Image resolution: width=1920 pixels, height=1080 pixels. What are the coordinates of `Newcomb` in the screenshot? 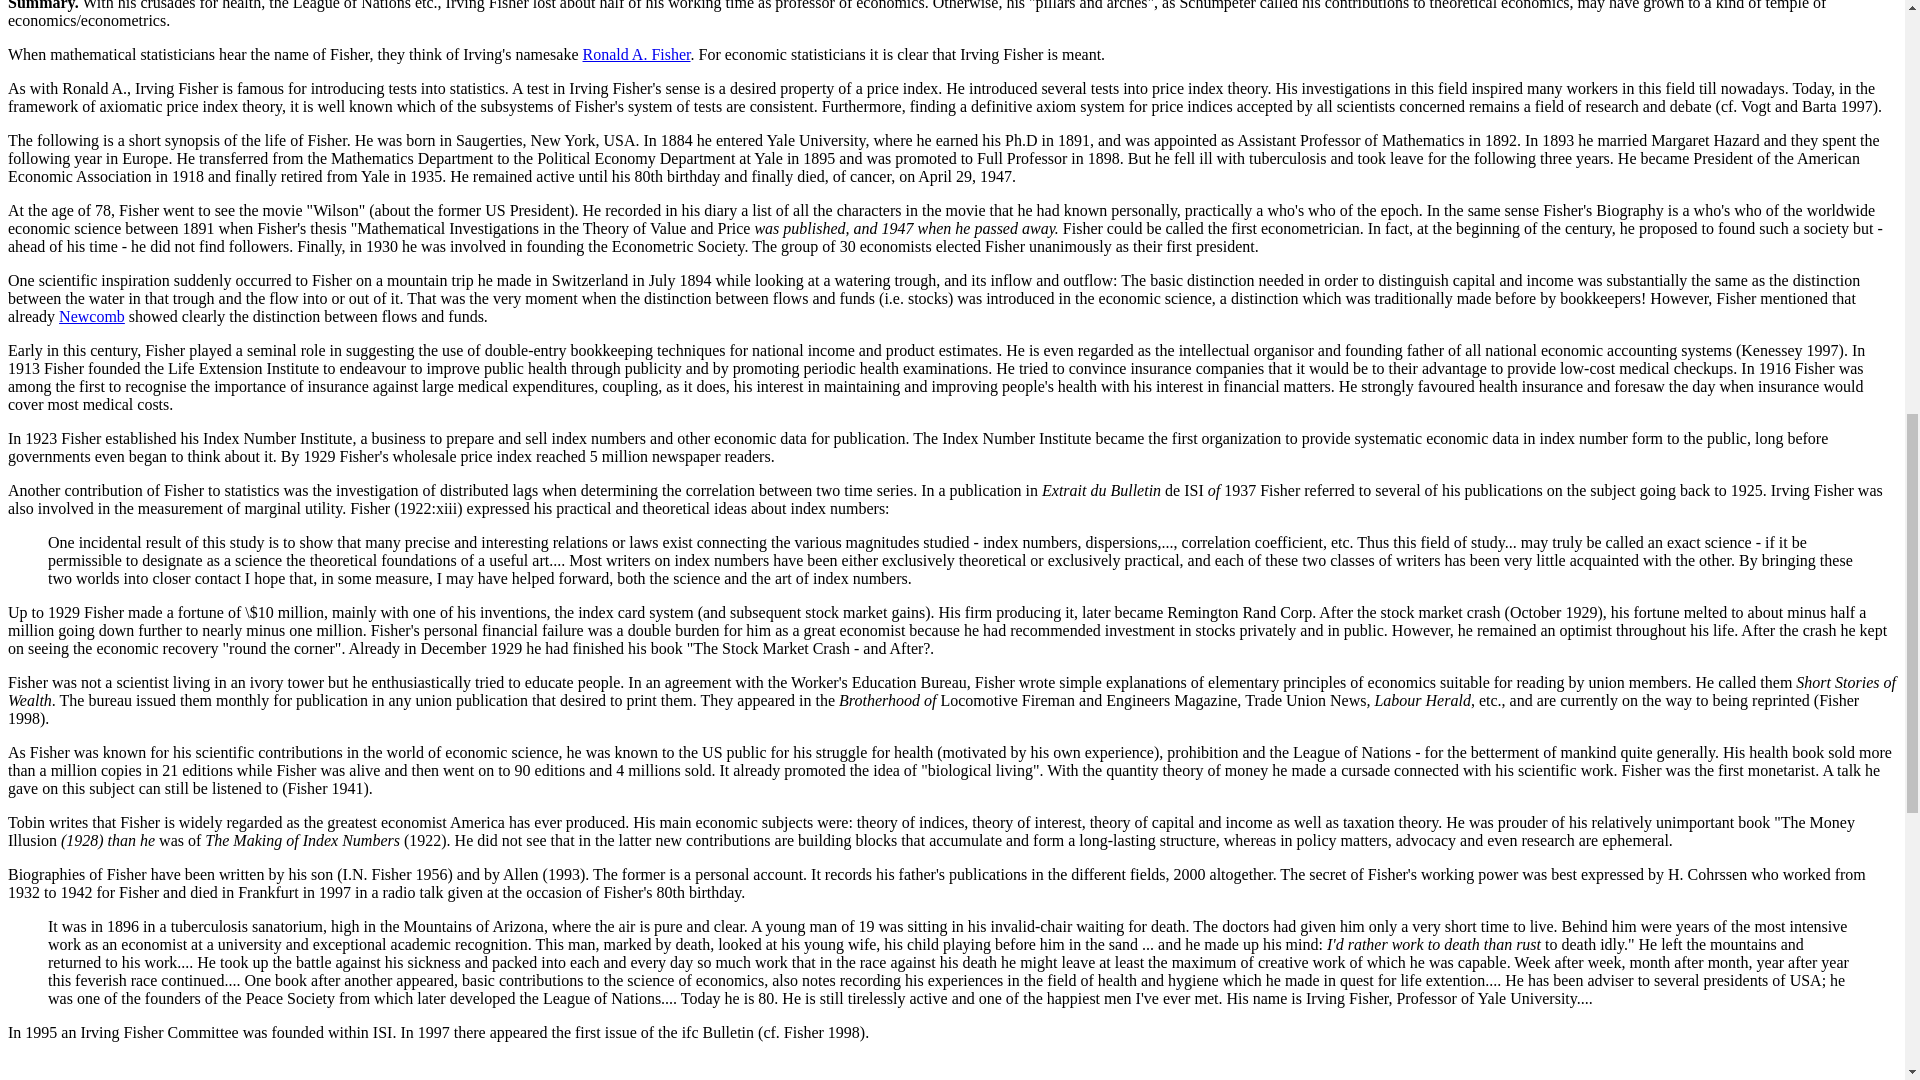 It's located at (92, 316).